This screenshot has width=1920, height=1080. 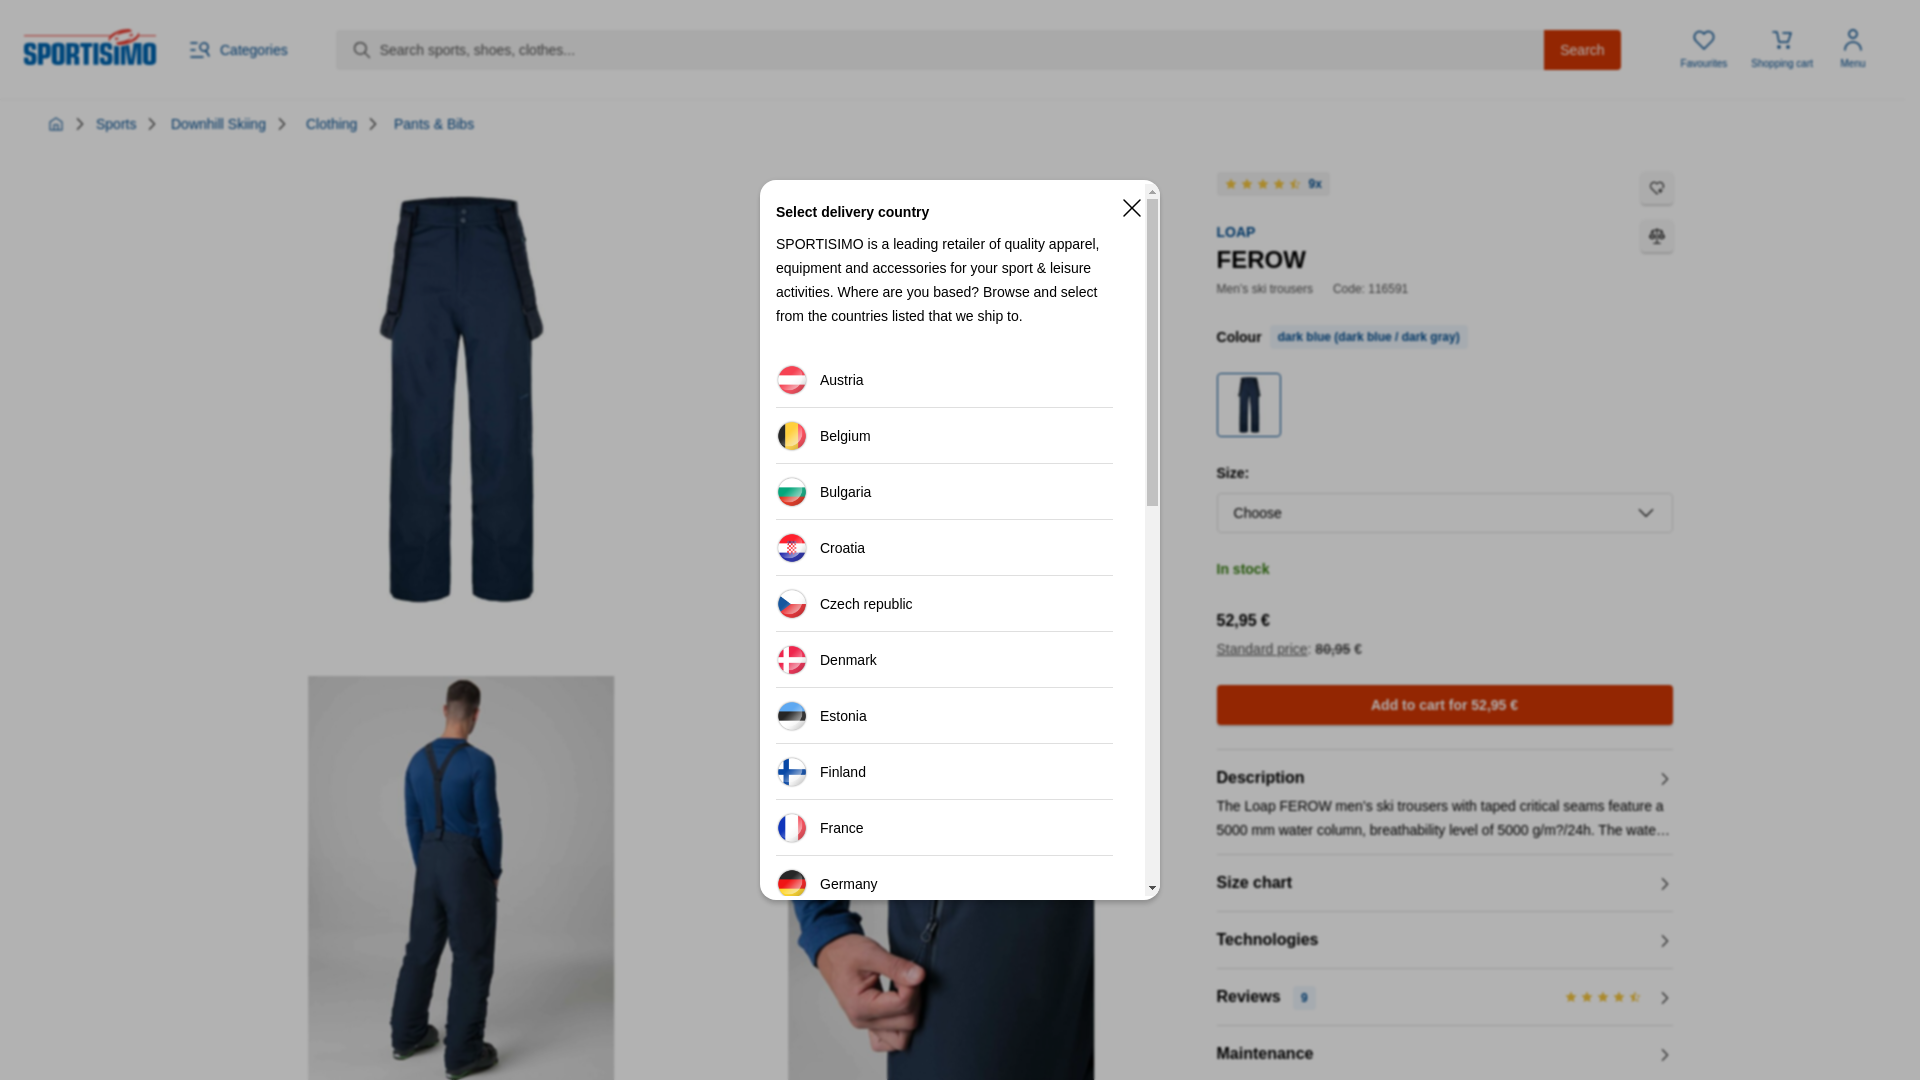 What do you see at coordinates (1853, 50) in the screenshot?
I see `Menu` at bounding box center [1853, 50].